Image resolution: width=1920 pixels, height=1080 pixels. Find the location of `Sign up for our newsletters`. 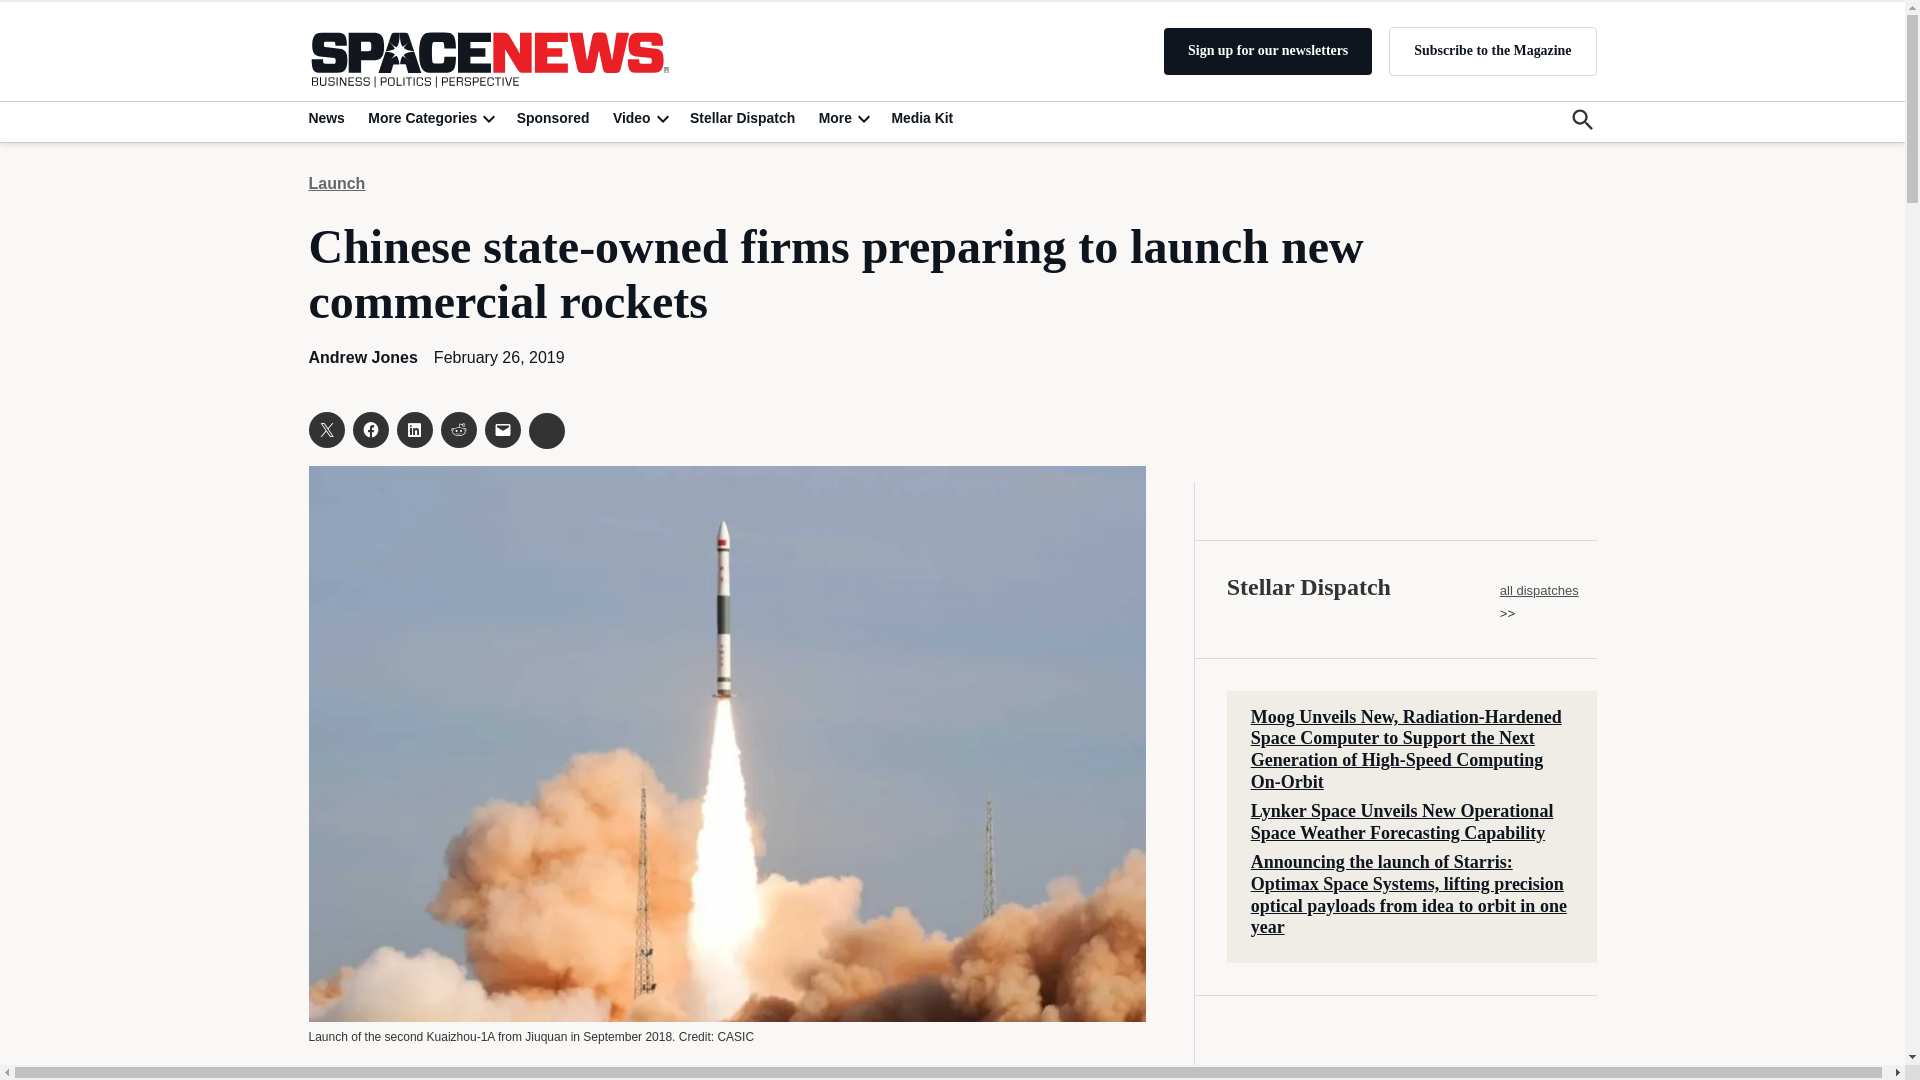

Sign up for our newsletters is located at coordinates (1268, 51).